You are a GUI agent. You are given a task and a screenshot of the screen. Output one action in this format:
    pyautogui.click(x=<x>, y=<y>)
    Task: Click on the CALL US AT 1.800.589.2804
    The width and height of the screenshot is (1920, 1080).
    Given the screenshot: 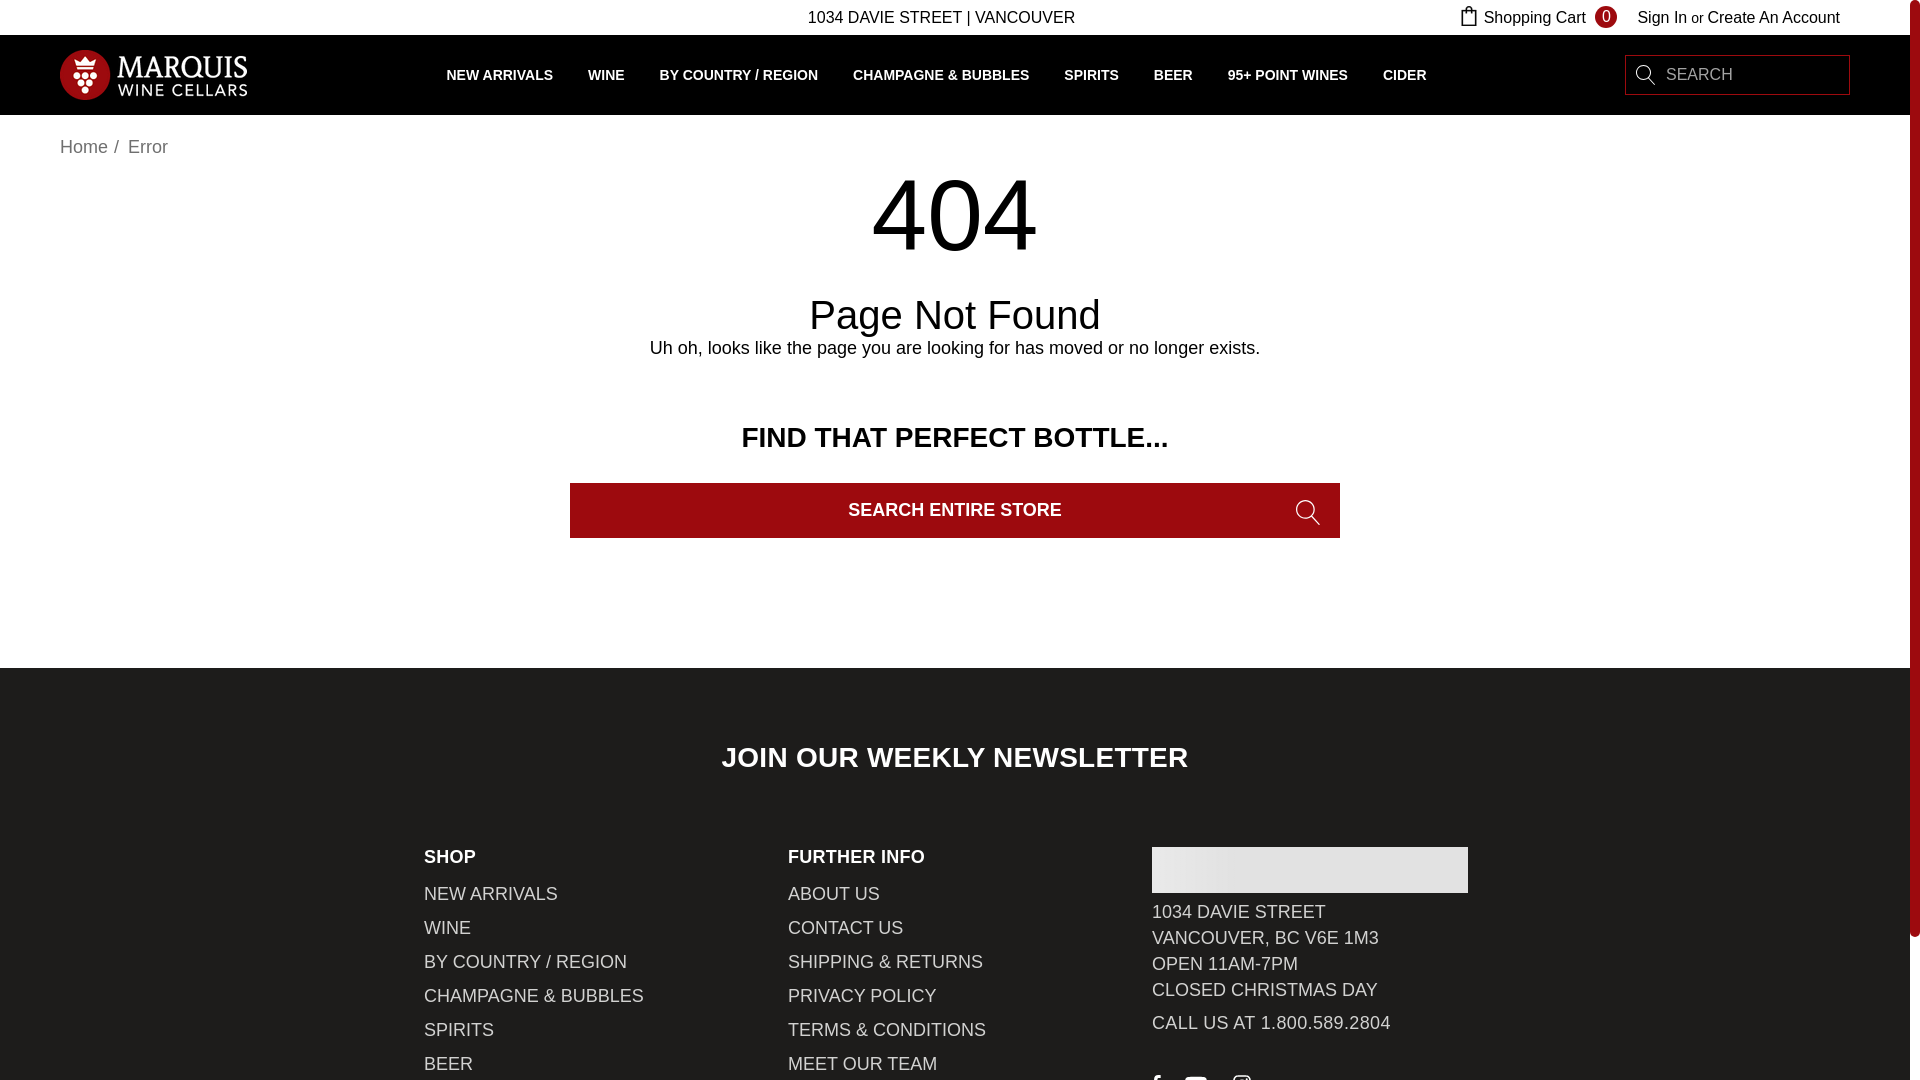 What is the action you would take?
    pyautogui.click(x=1271, y=1022)
    